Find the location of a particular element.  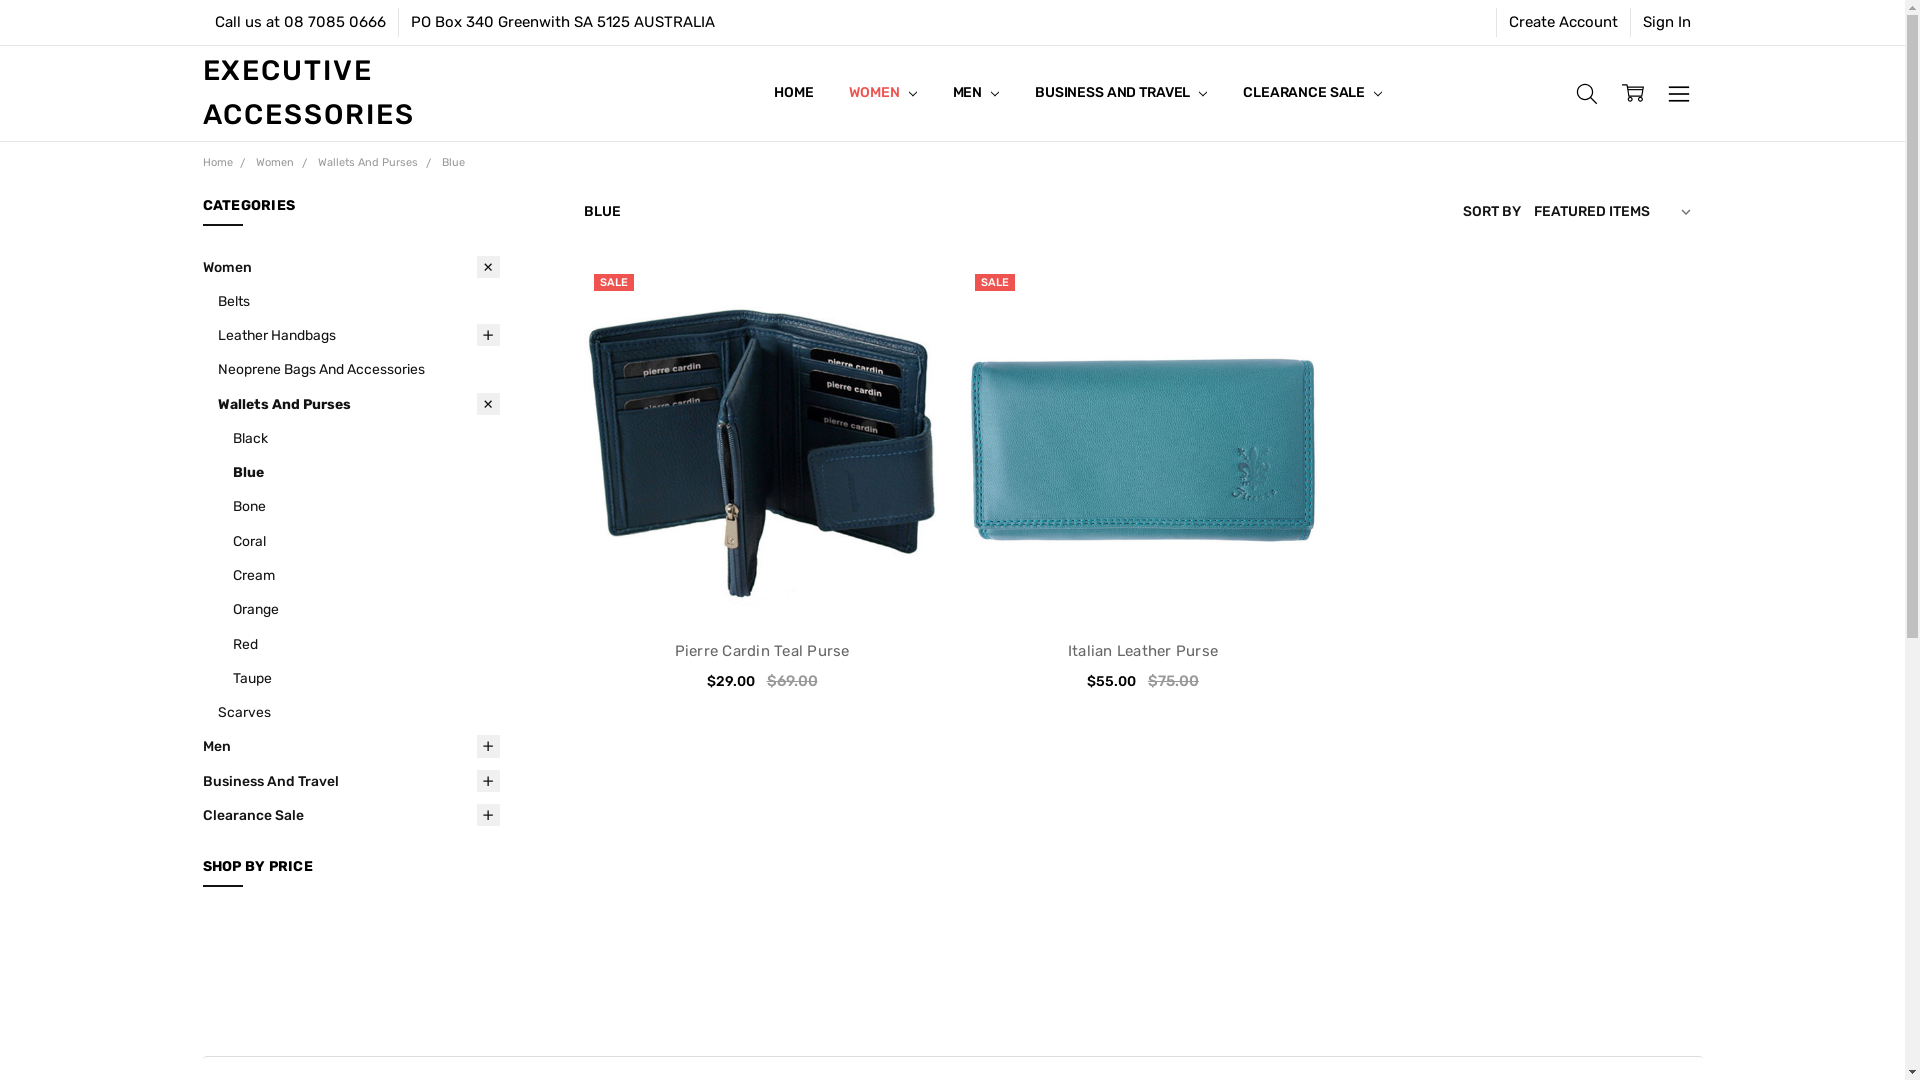

Turquoise Leather Wallet is located at coordinates (1142, 442).